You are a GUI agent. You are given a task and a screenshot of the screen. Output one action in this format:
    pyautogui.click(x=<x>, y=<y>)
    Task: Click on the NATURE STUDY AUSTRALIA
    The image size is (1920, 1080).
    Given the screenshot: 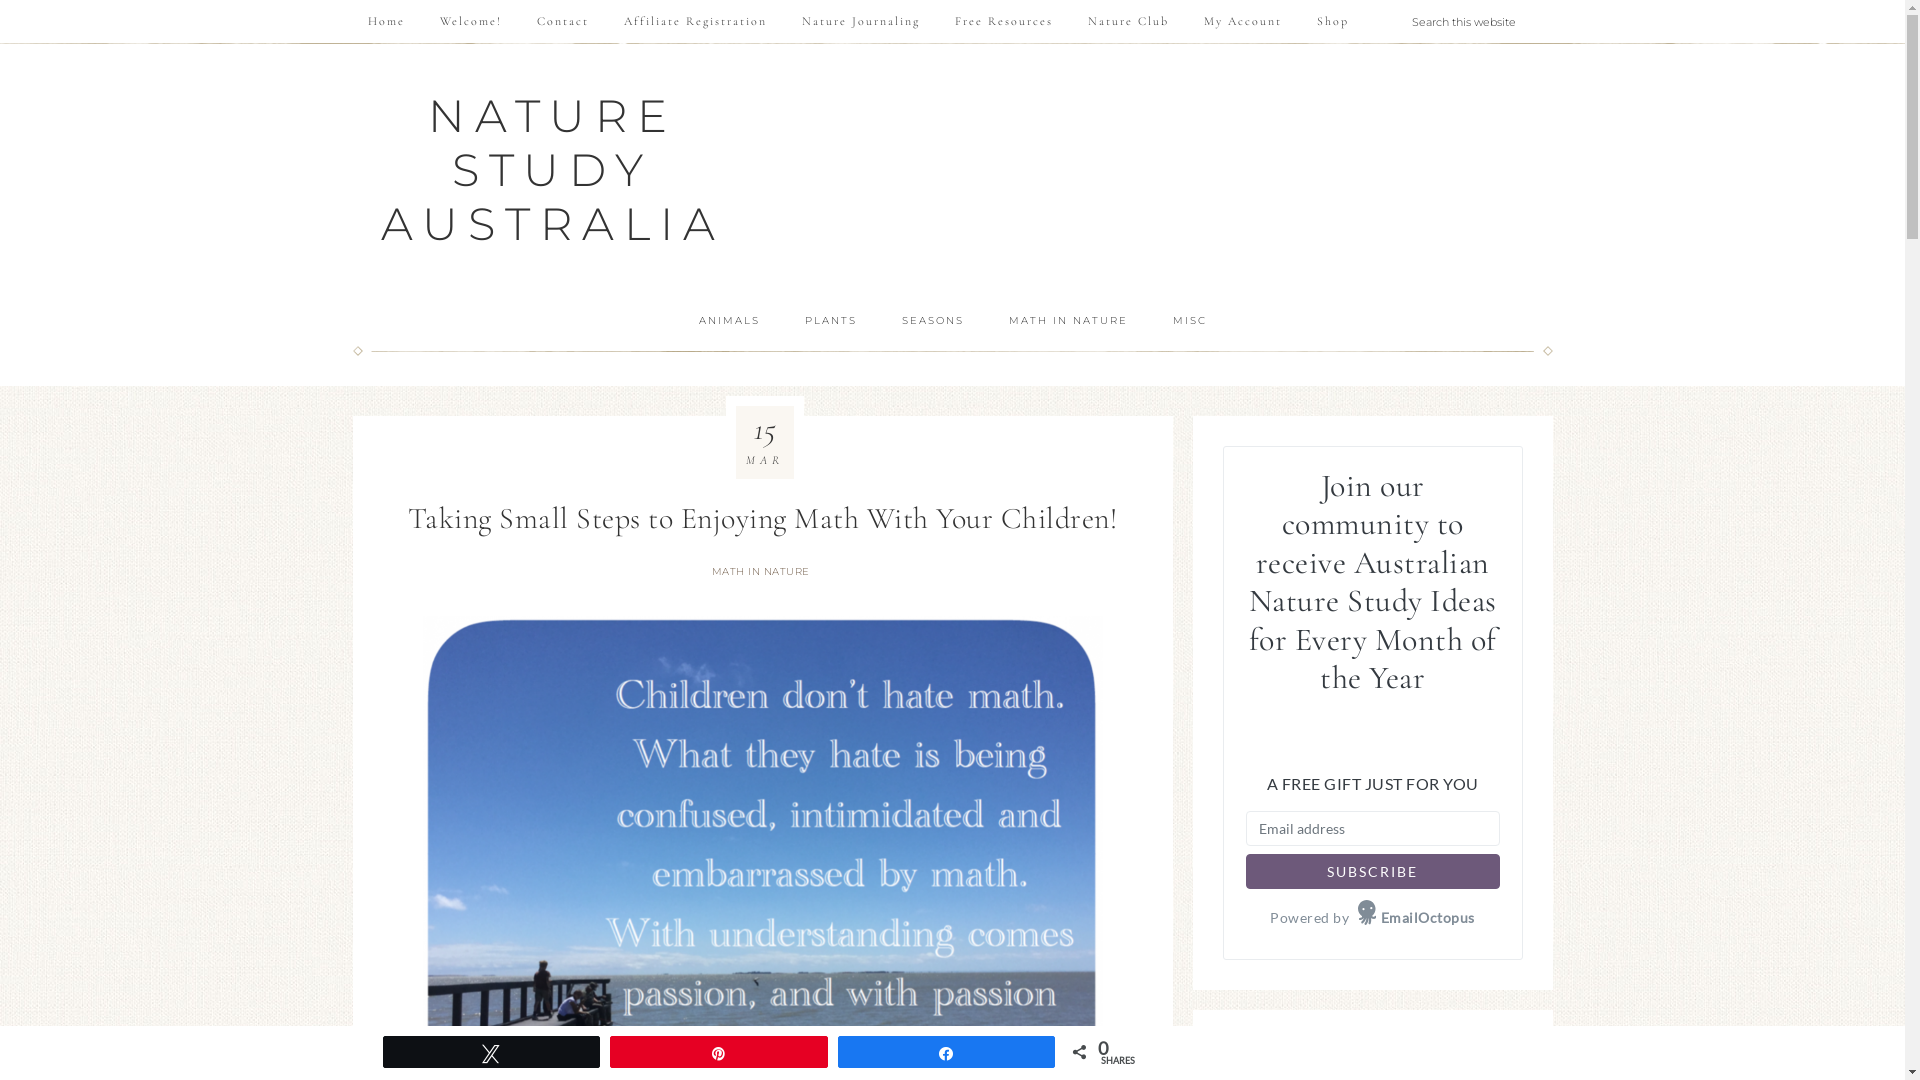 What is the action you would take?
    pyautogui.click(x=552, y=170)
    